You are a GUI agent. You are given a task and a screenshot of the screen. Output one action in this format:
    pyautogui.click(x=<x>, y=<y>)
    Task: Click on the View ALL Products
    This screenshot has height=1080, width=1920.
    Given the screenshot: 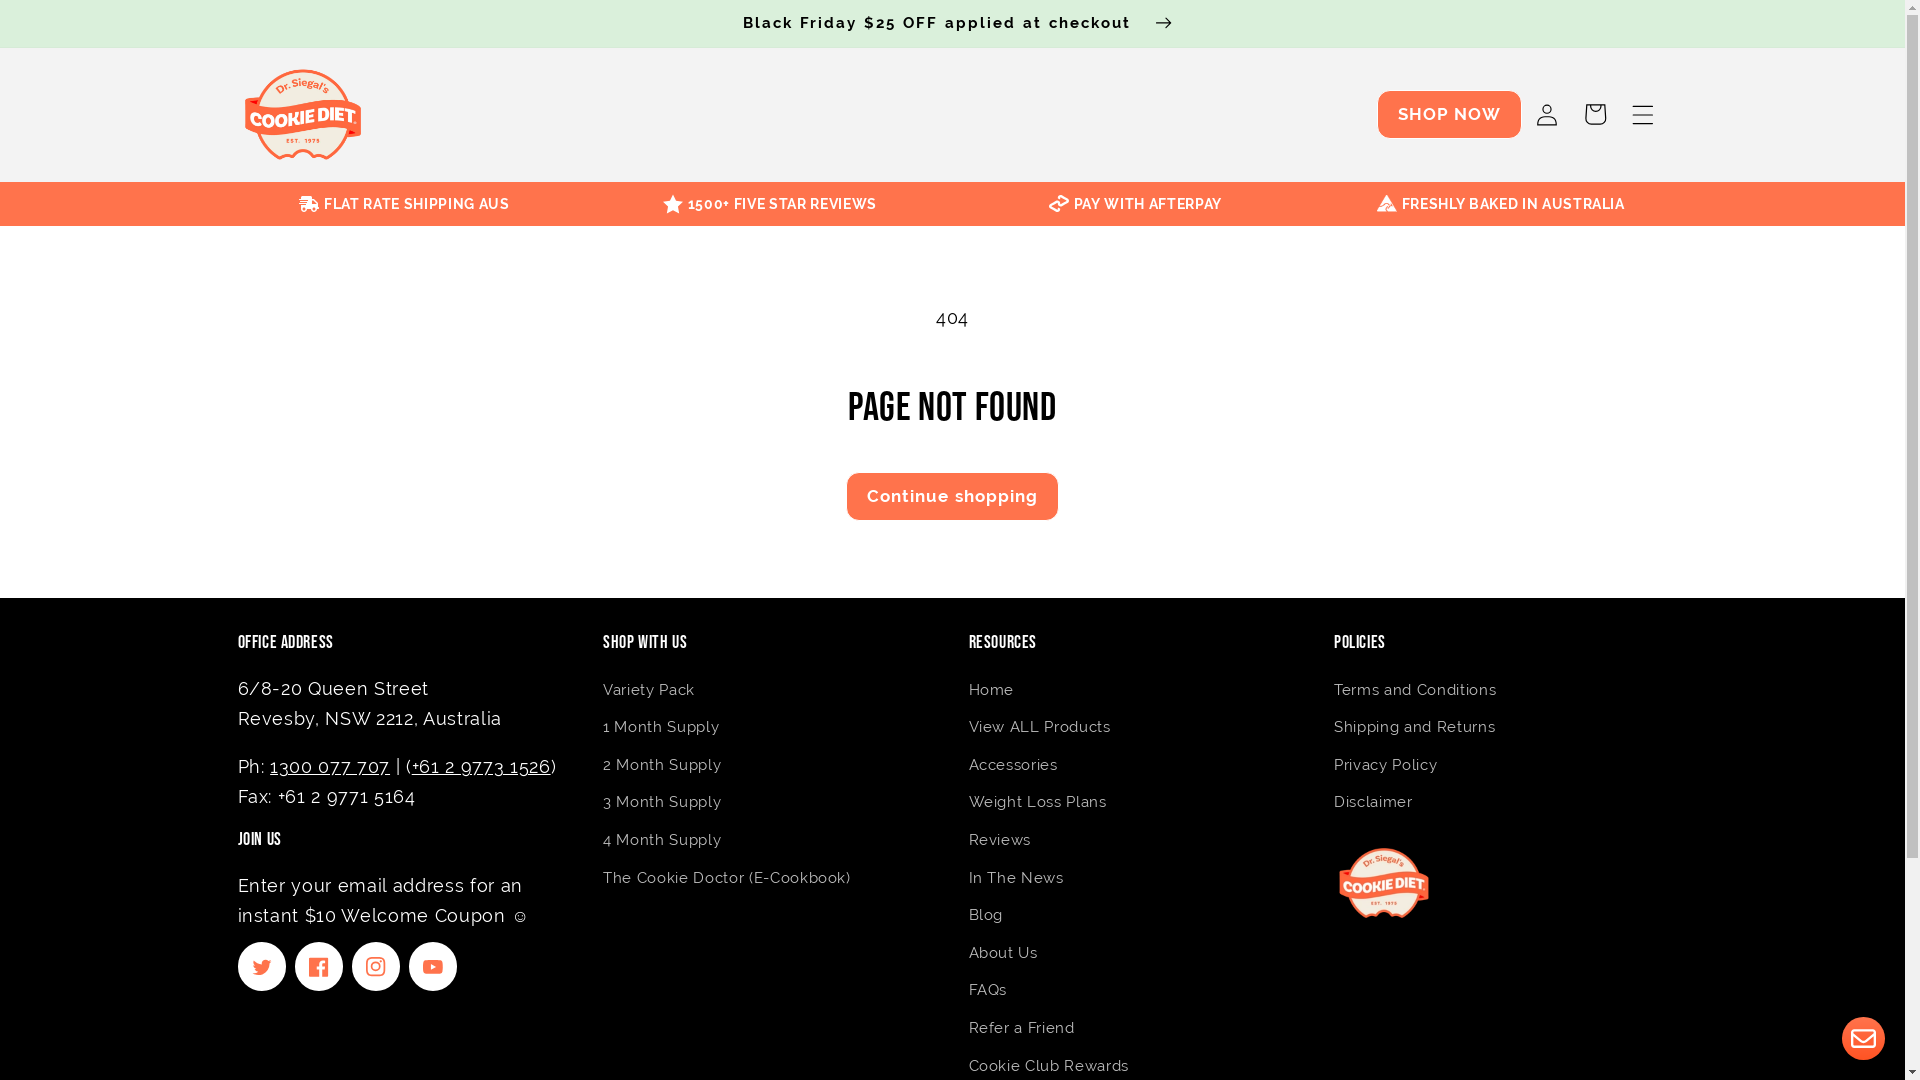 What is the action you would take?
    pyautogui.click(x=1039, y=728)
    